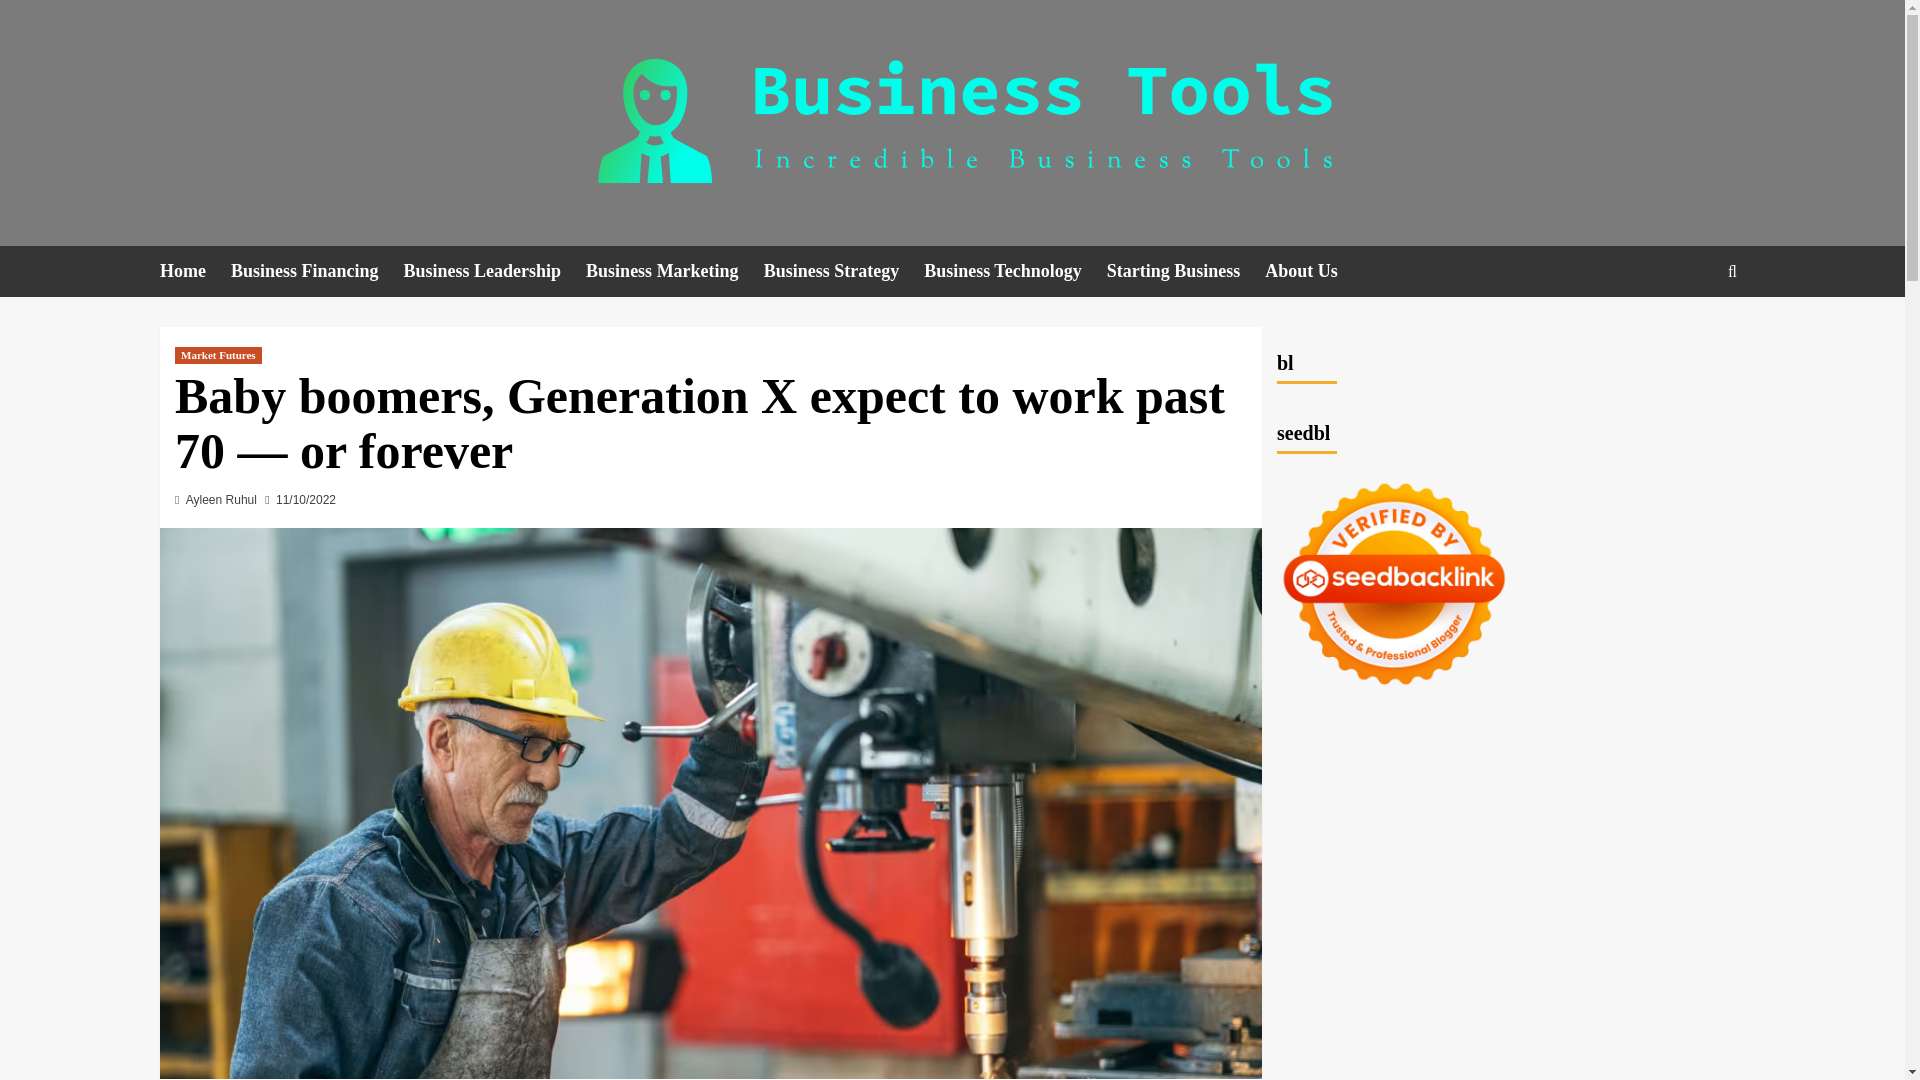  What do you see at coordinates (1186, 272) in the screenshot?
I see `Starting Business` at bounding box center [1186, 272].